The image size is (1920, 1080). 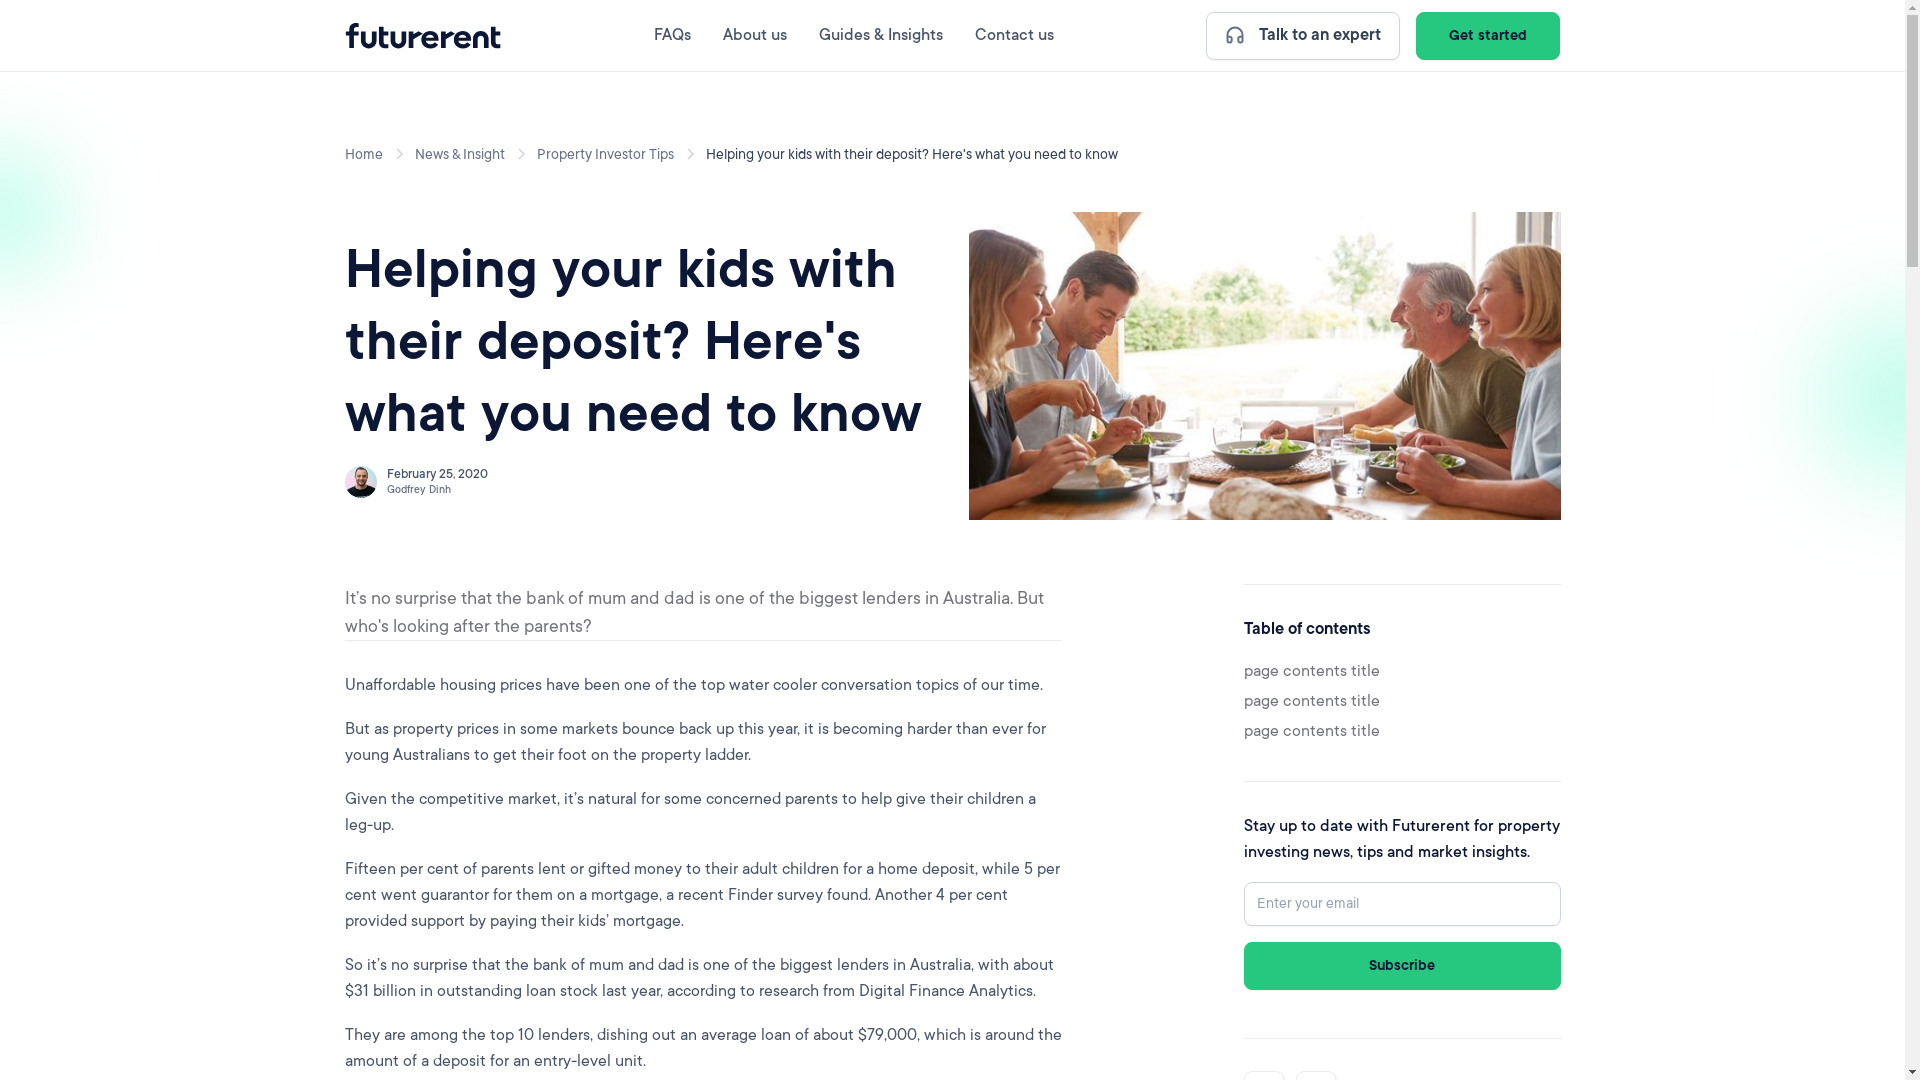 What do you see at coordinates (1402, 966) in the screenshot?
I see `Subscribe` at bounding box center [1402, 966].